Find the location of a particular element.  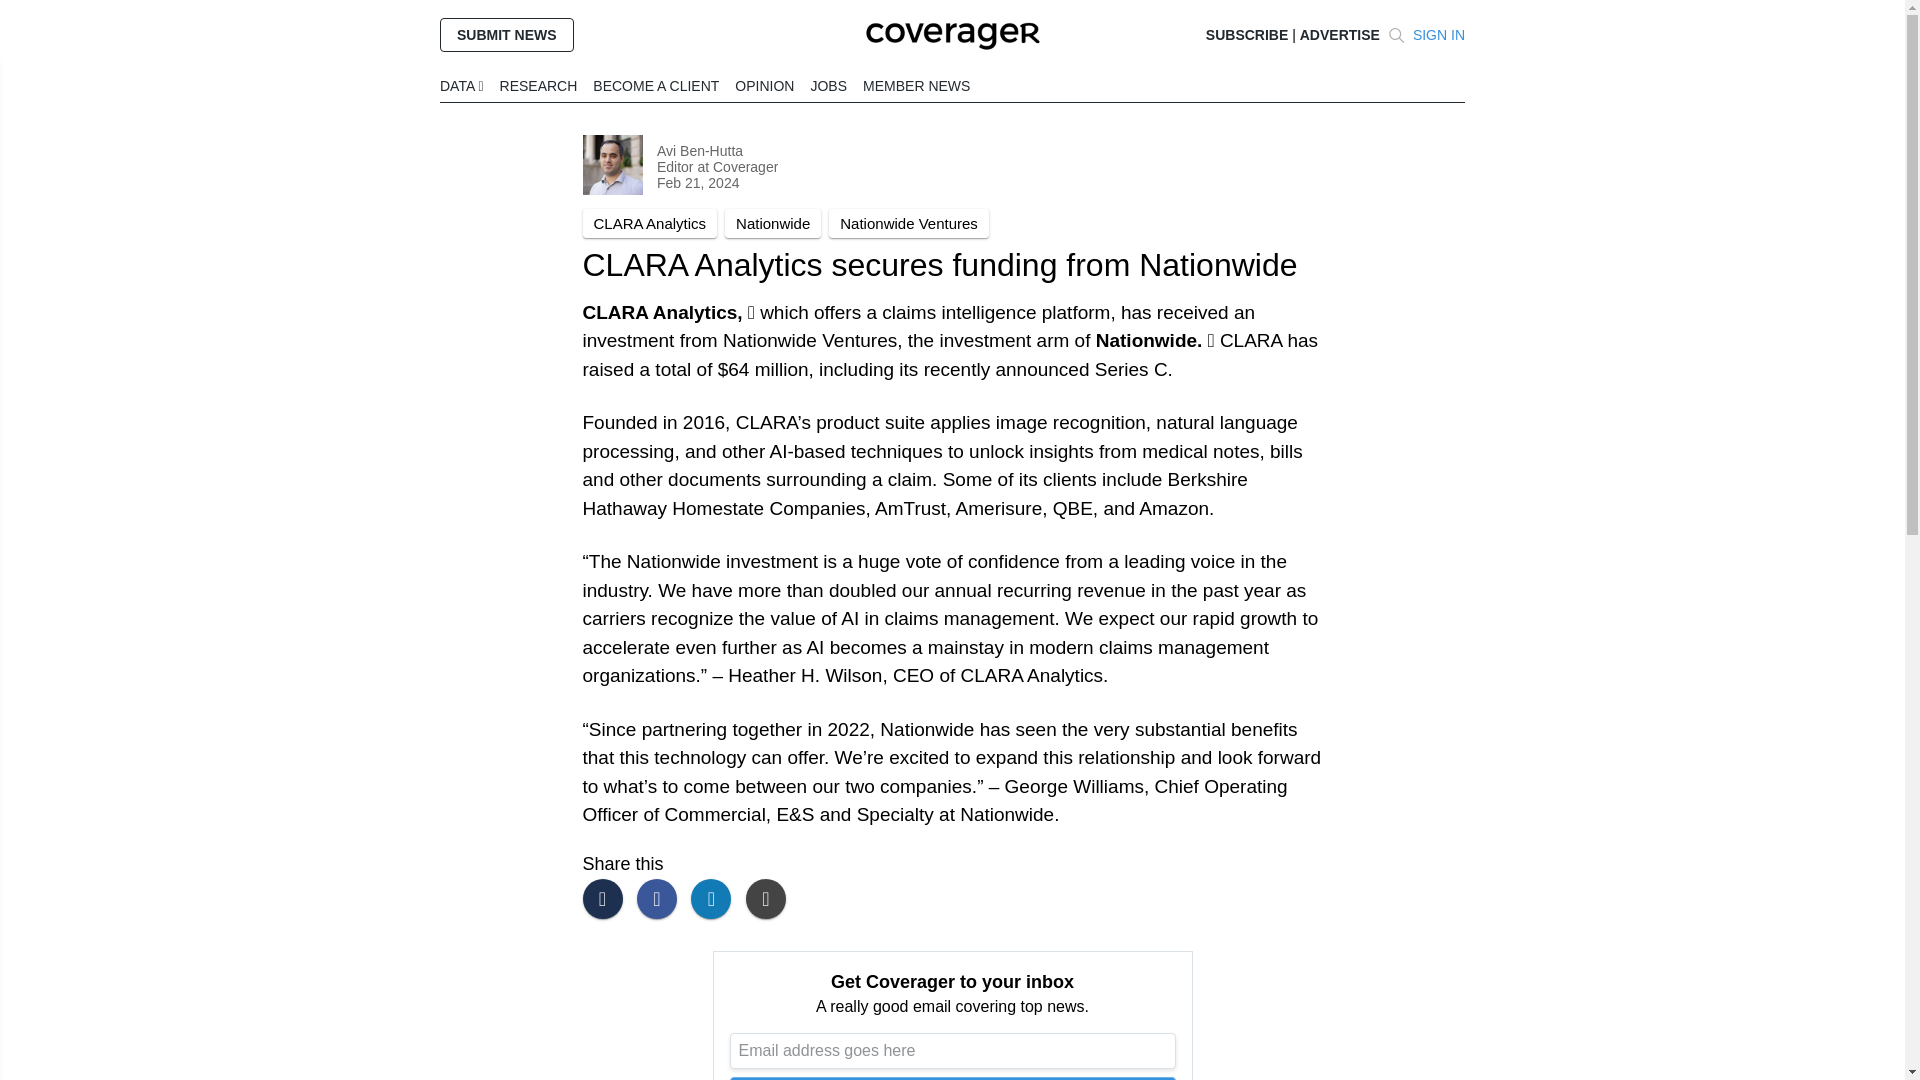

SUBMIT NEWS is located at coordinates (506, 34).